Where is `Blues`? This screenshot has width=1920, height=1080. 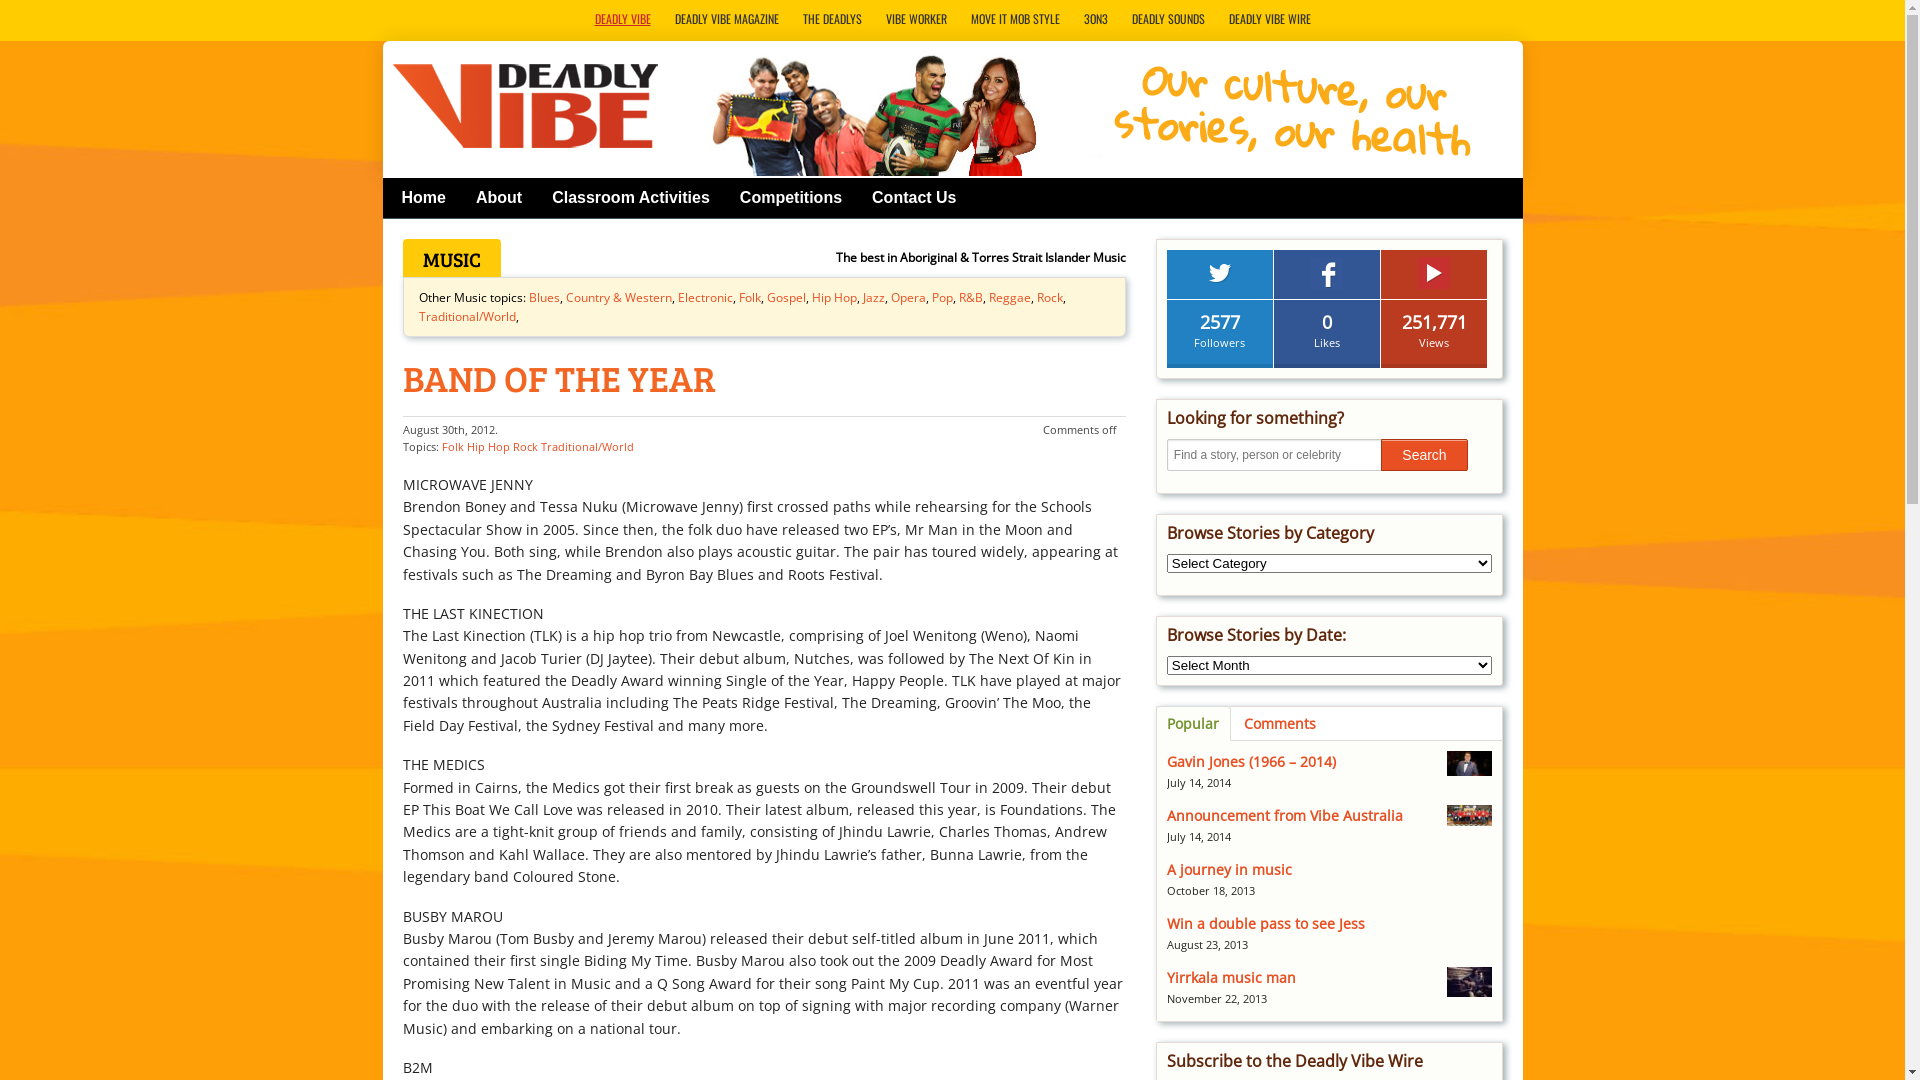 Blues is located at coordinates (544, 298).